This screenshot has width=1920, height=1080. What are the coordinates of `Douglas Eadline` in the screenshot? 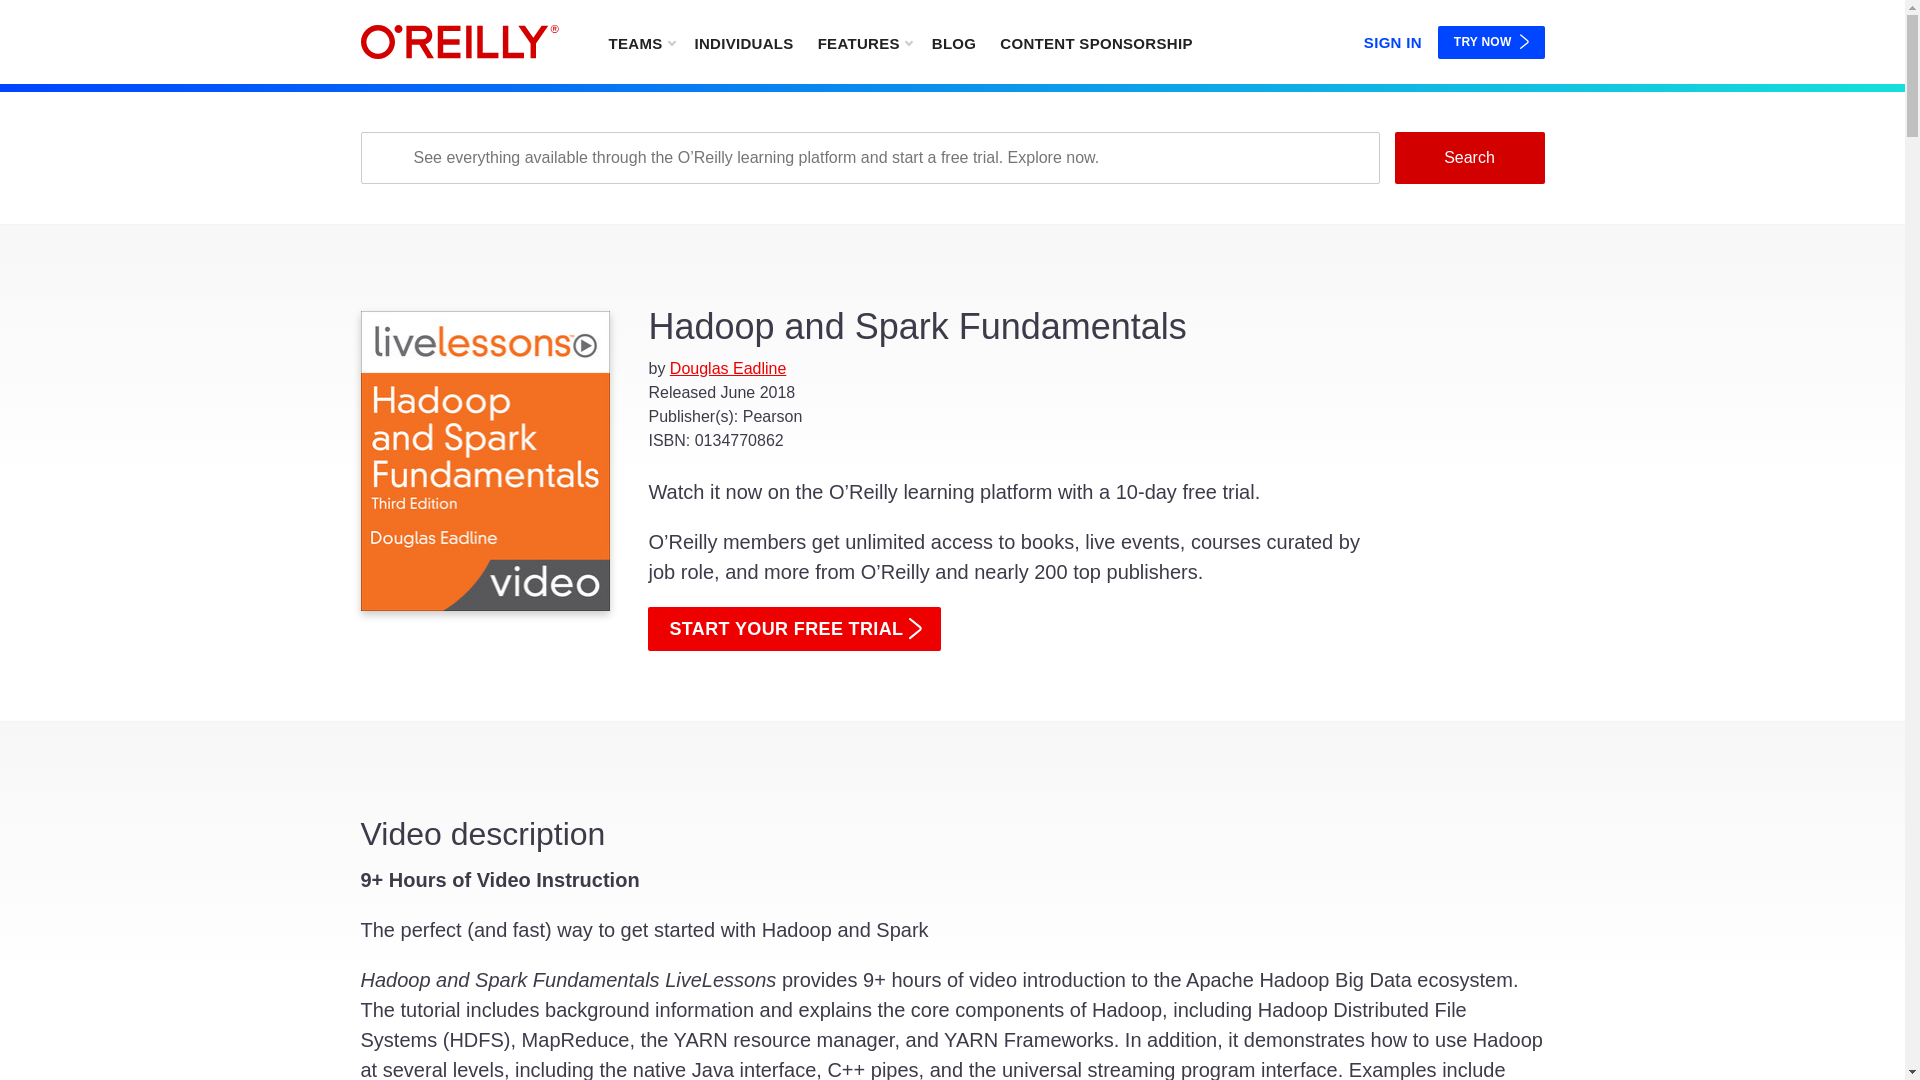 It's located at (728, 368).